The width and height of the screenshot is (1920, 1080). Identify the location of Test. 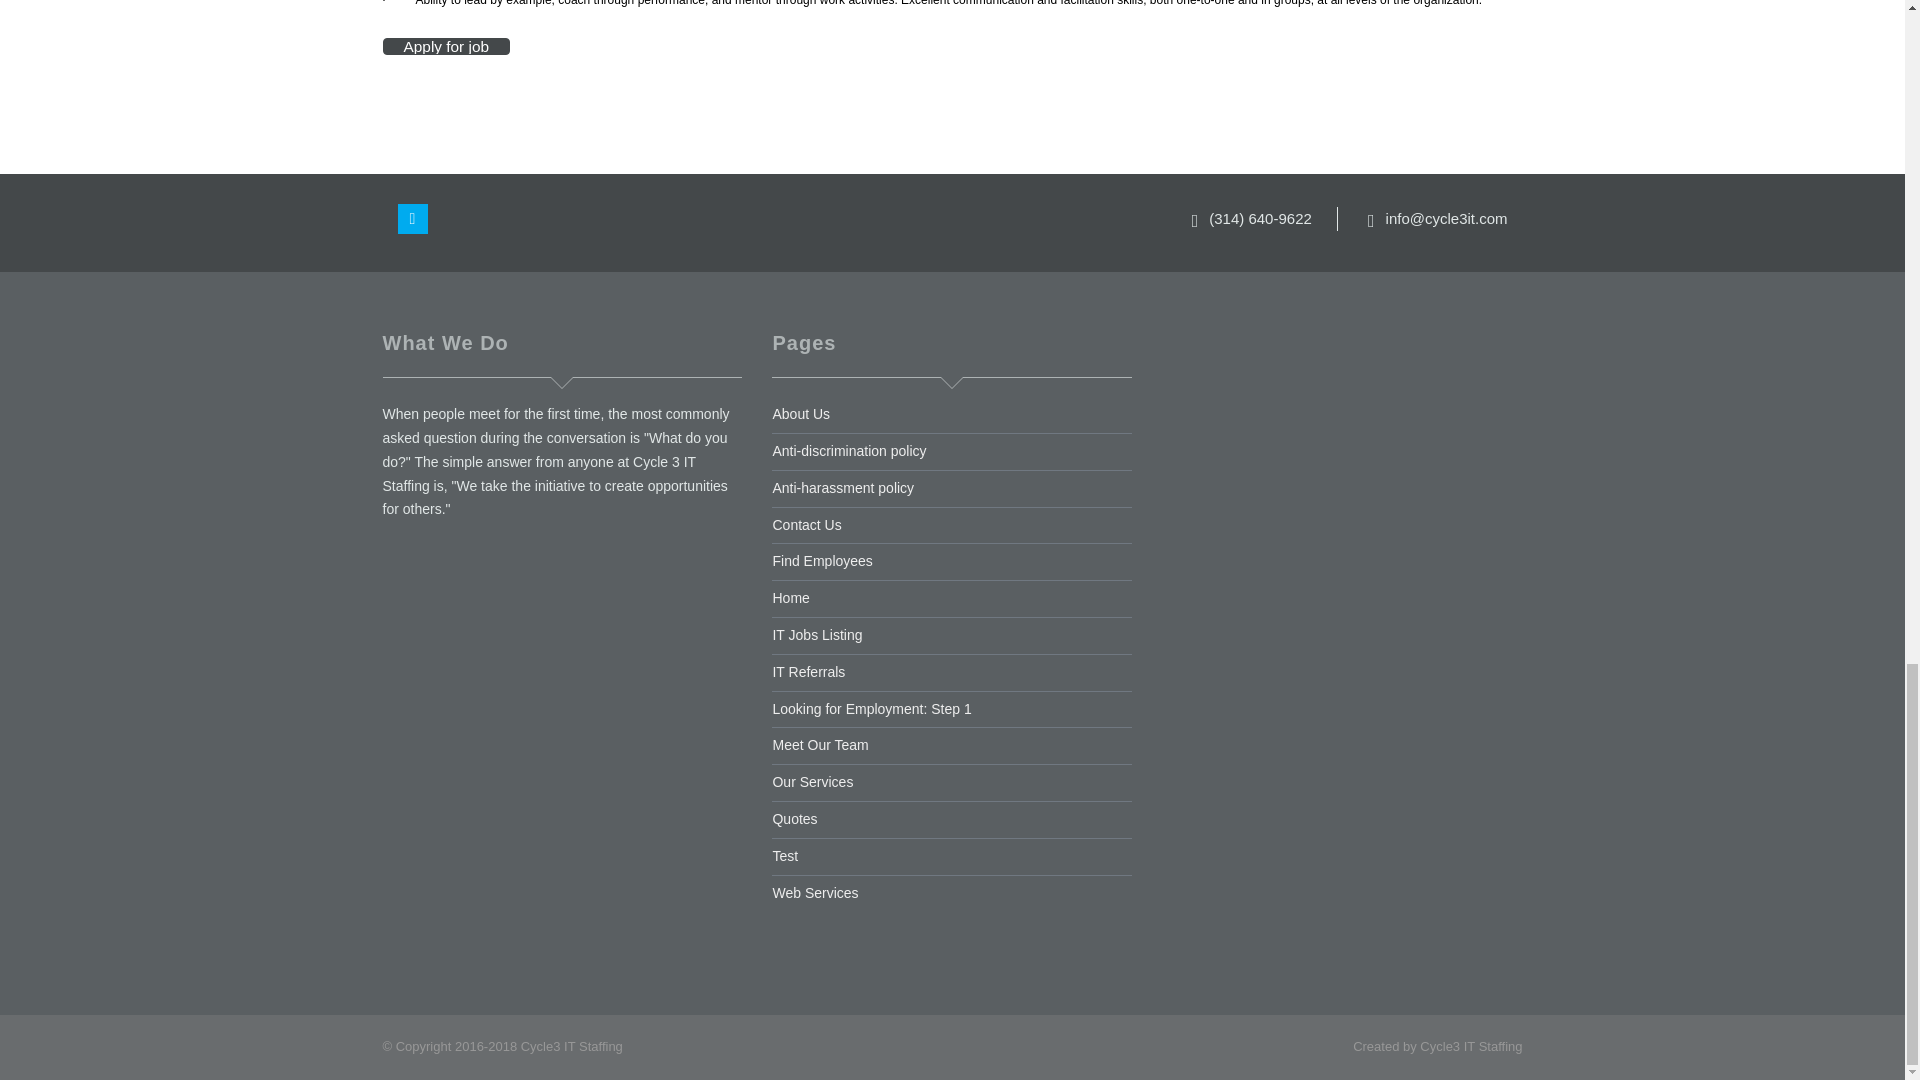
(784, 856).